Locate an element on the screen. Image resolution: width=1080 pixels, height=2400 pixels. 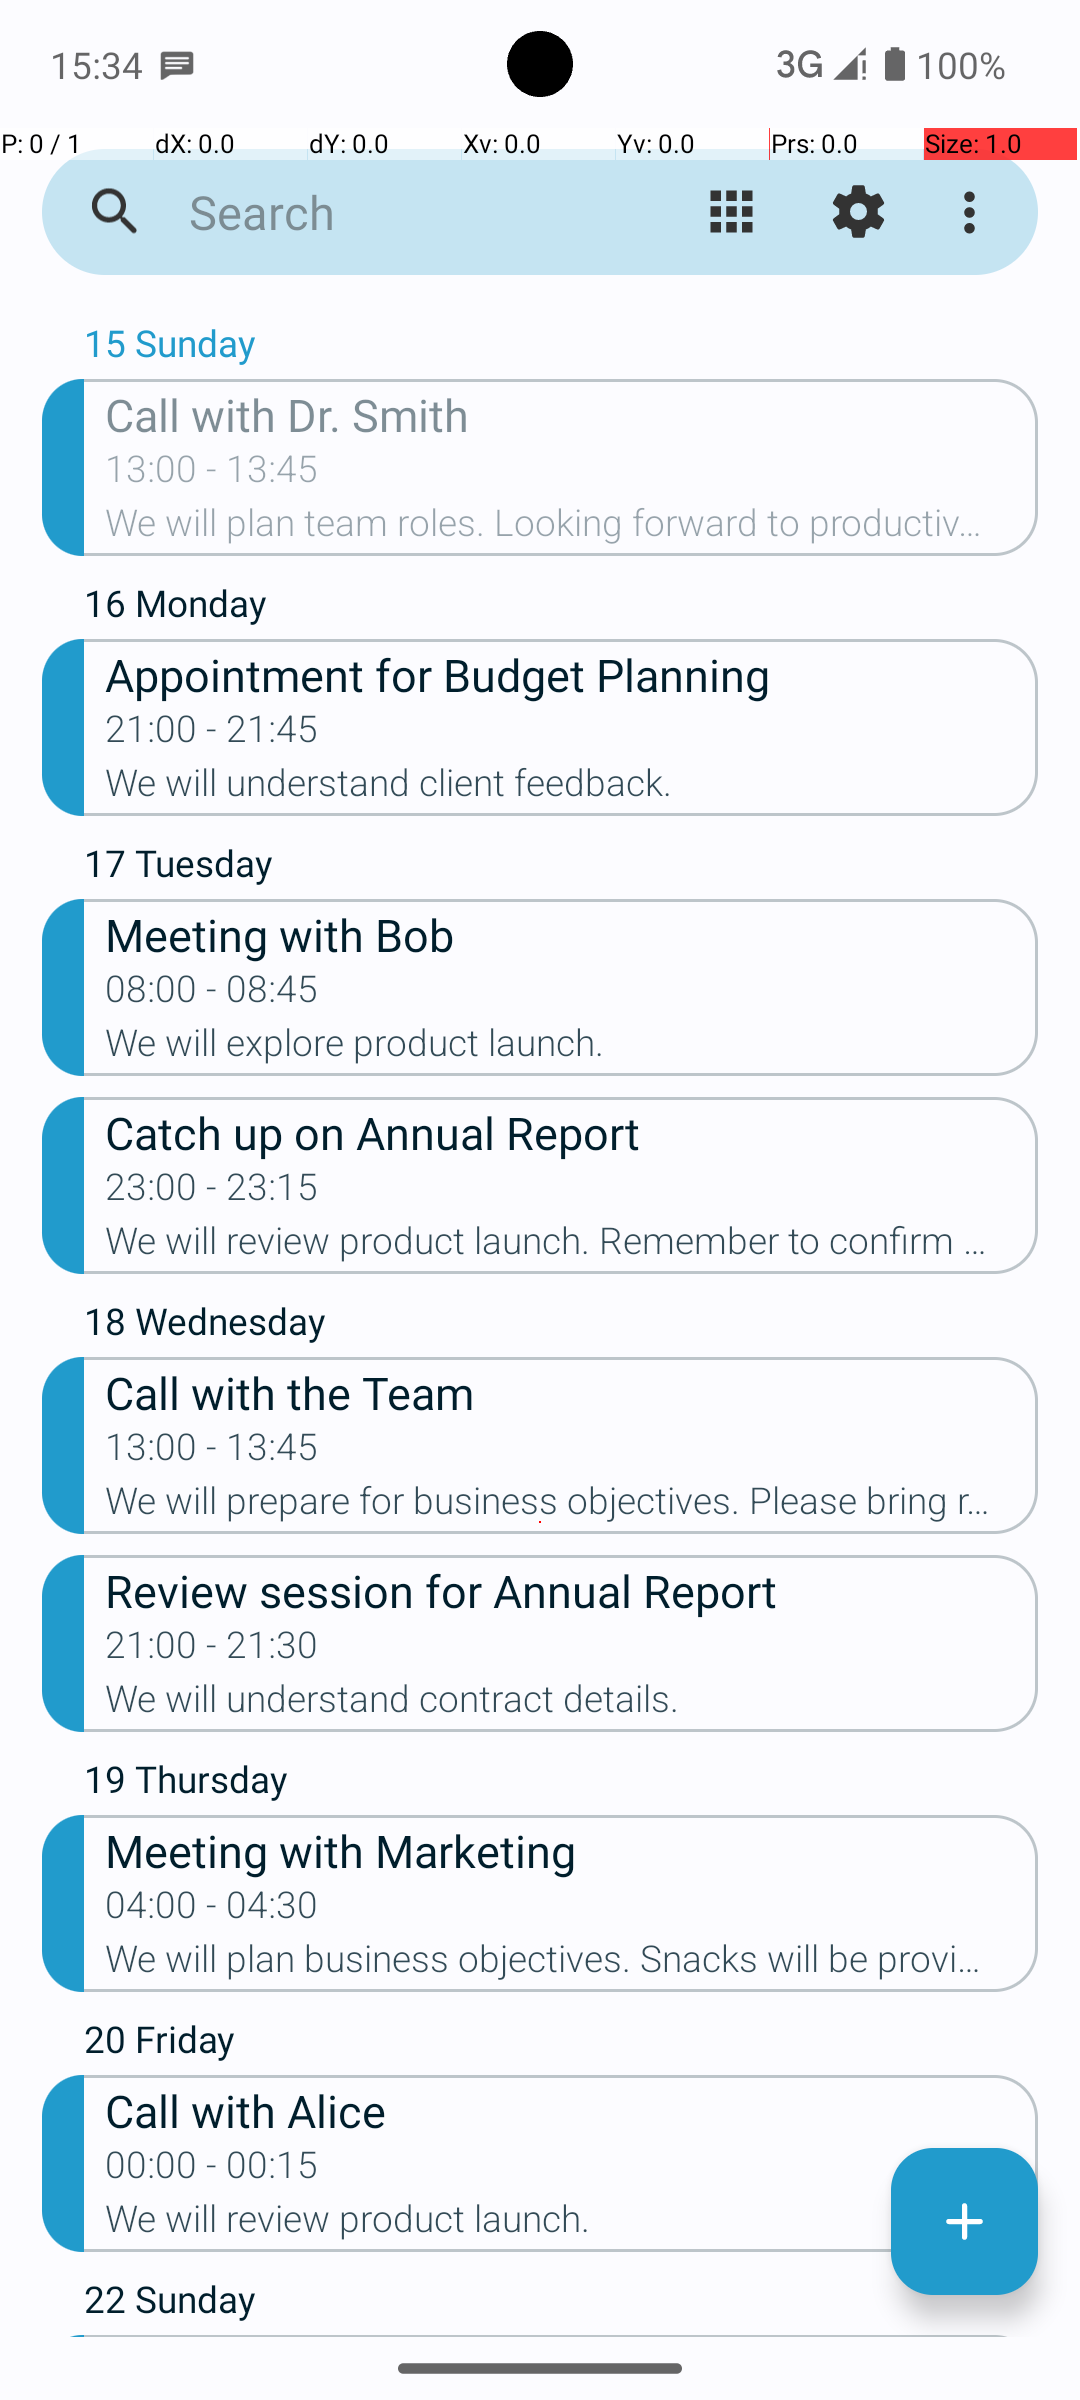
Catch up on Annual Report is located at coordinates (572, 1132).